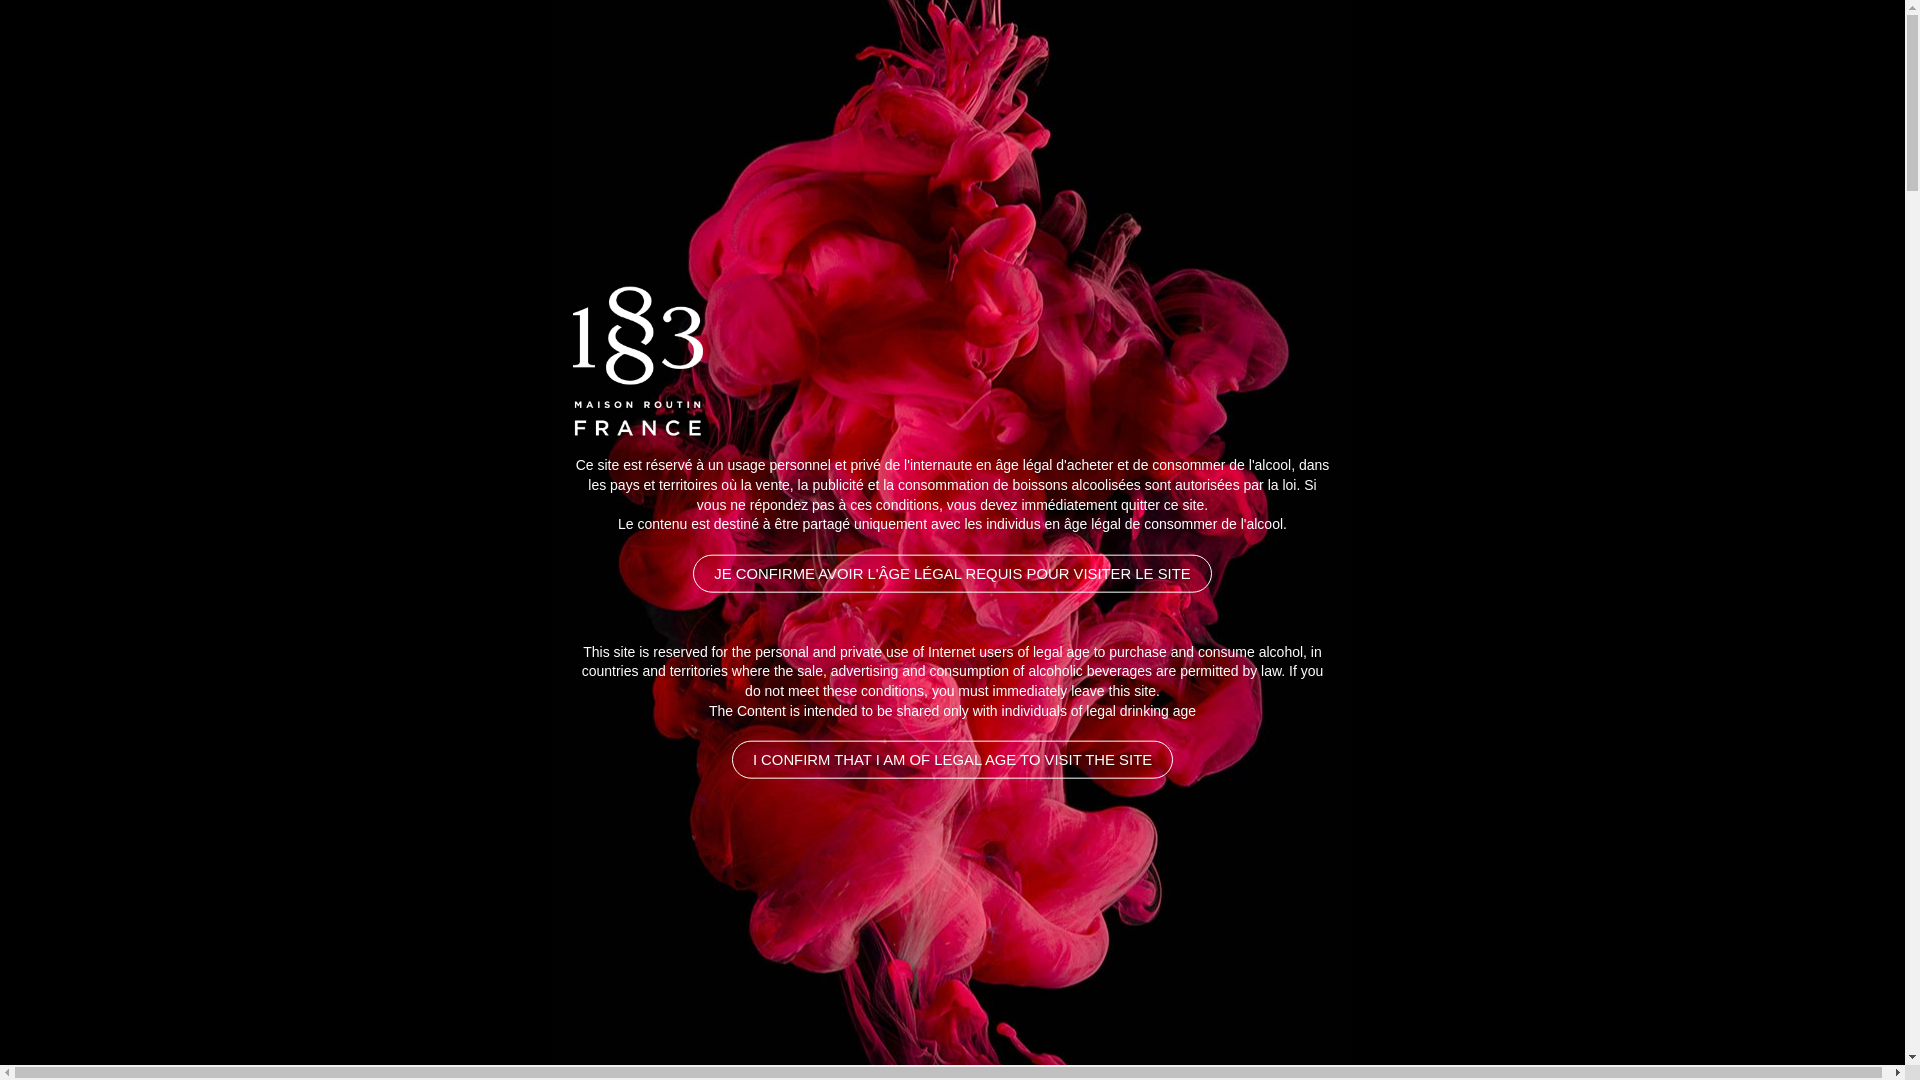 The image size is (1920, 1080). I want to click on DRINK DESIGN, so click(404, 81).